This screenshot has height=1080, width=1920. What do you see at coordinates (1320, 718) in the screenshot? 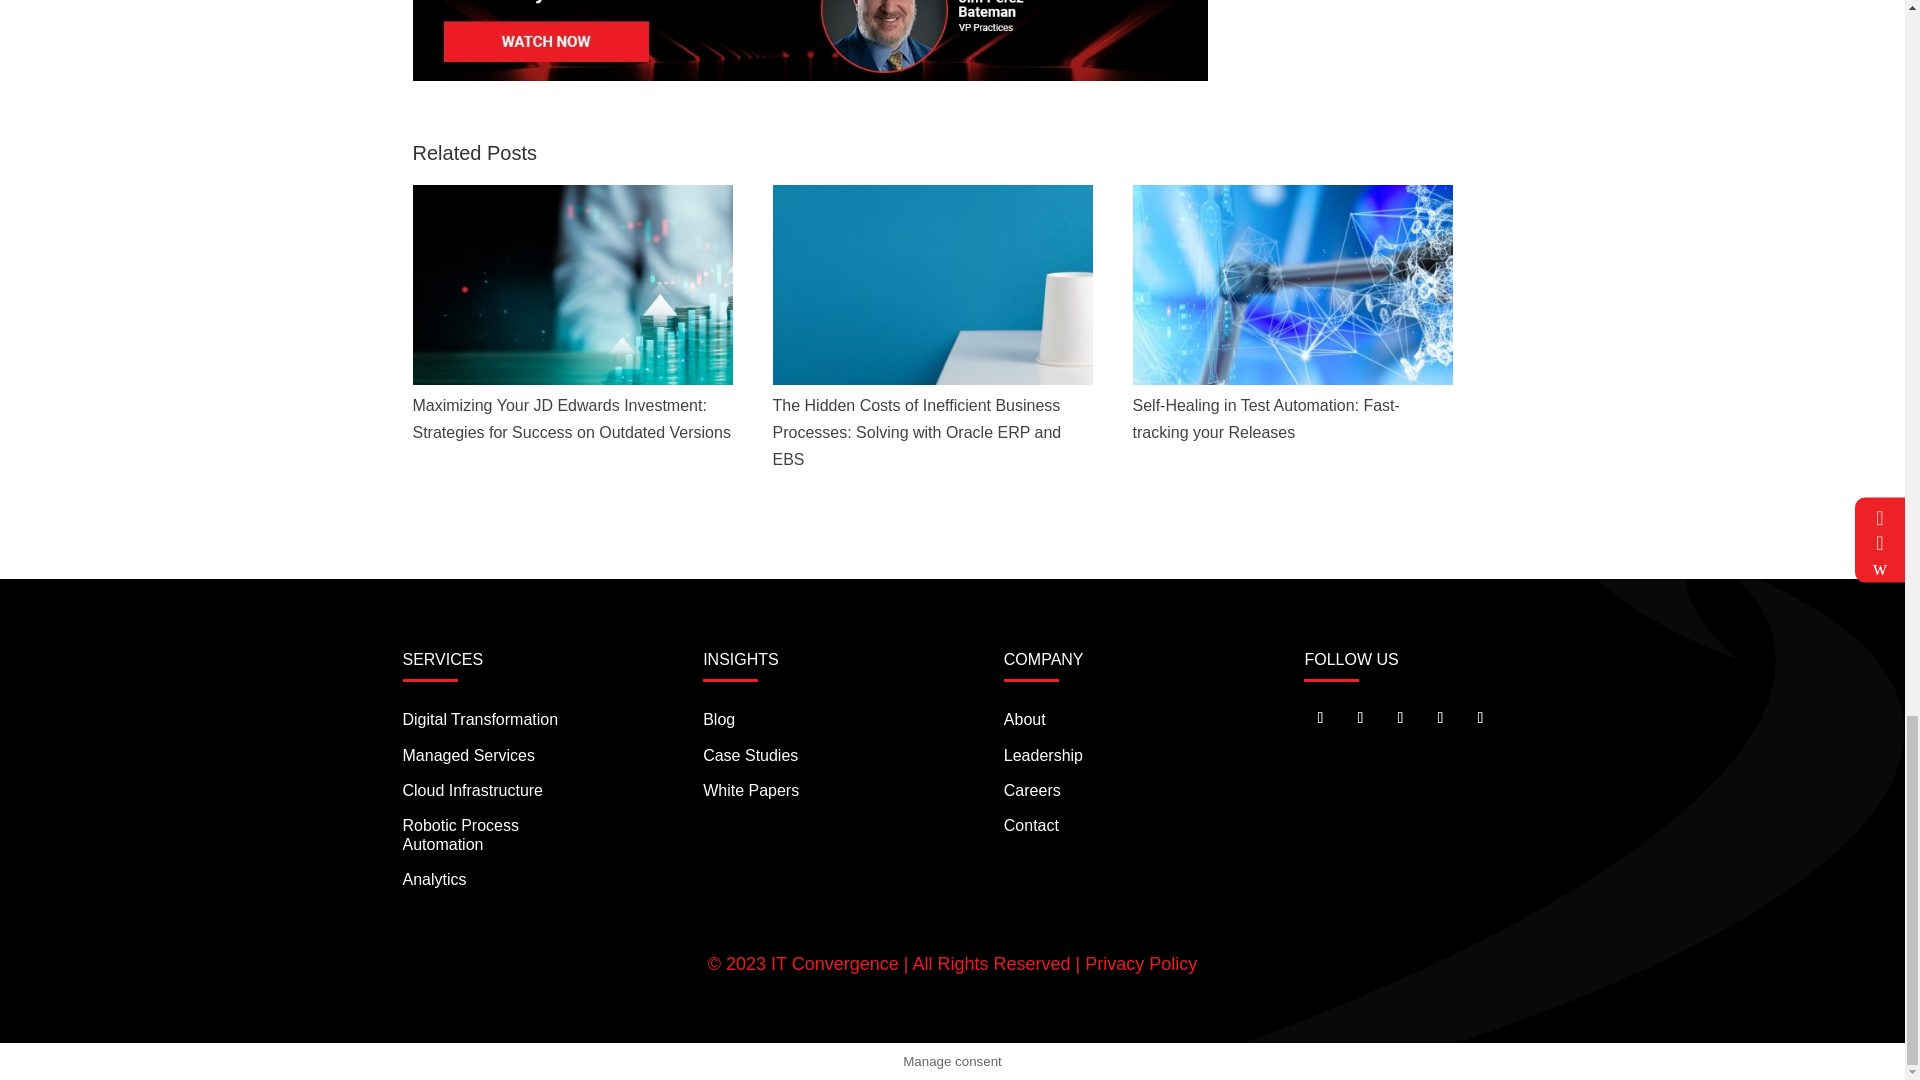
I see `Follow on Twitter` at bounding box center [1320, 718].